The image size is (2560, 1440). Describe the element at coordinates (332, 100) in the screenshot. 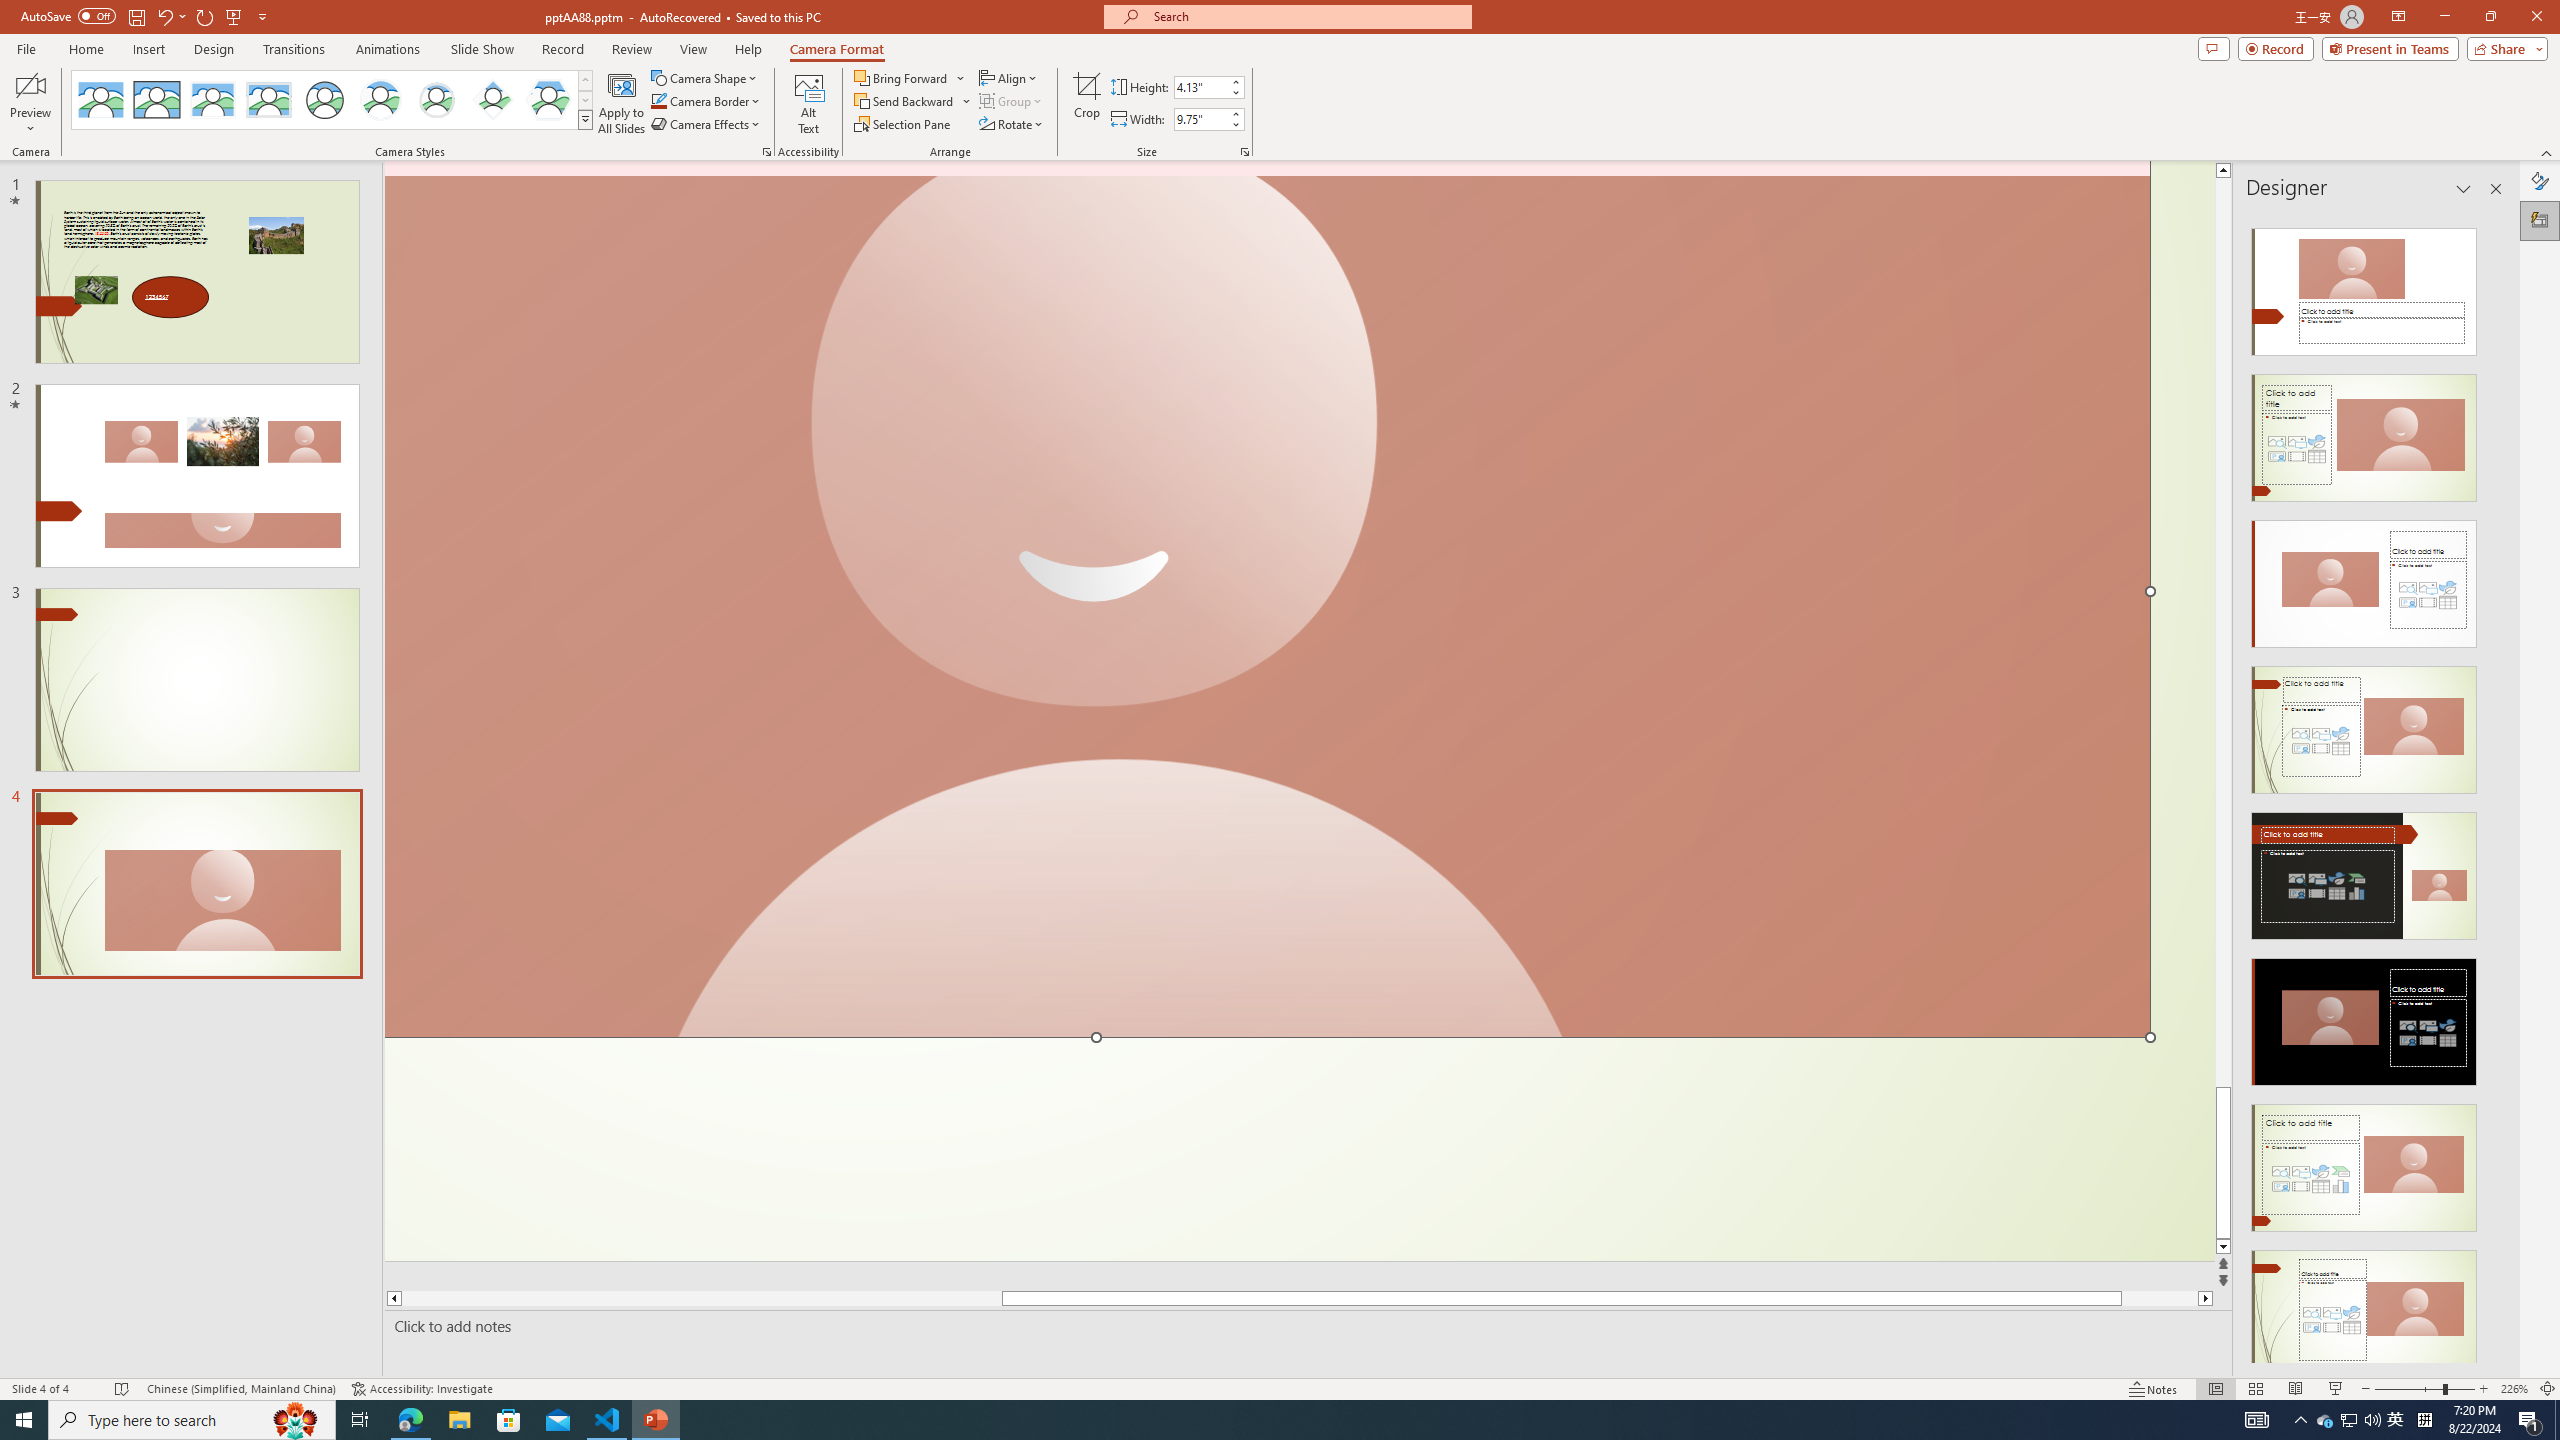

I see `AutomationID: CameoStylesGallery` at that location.